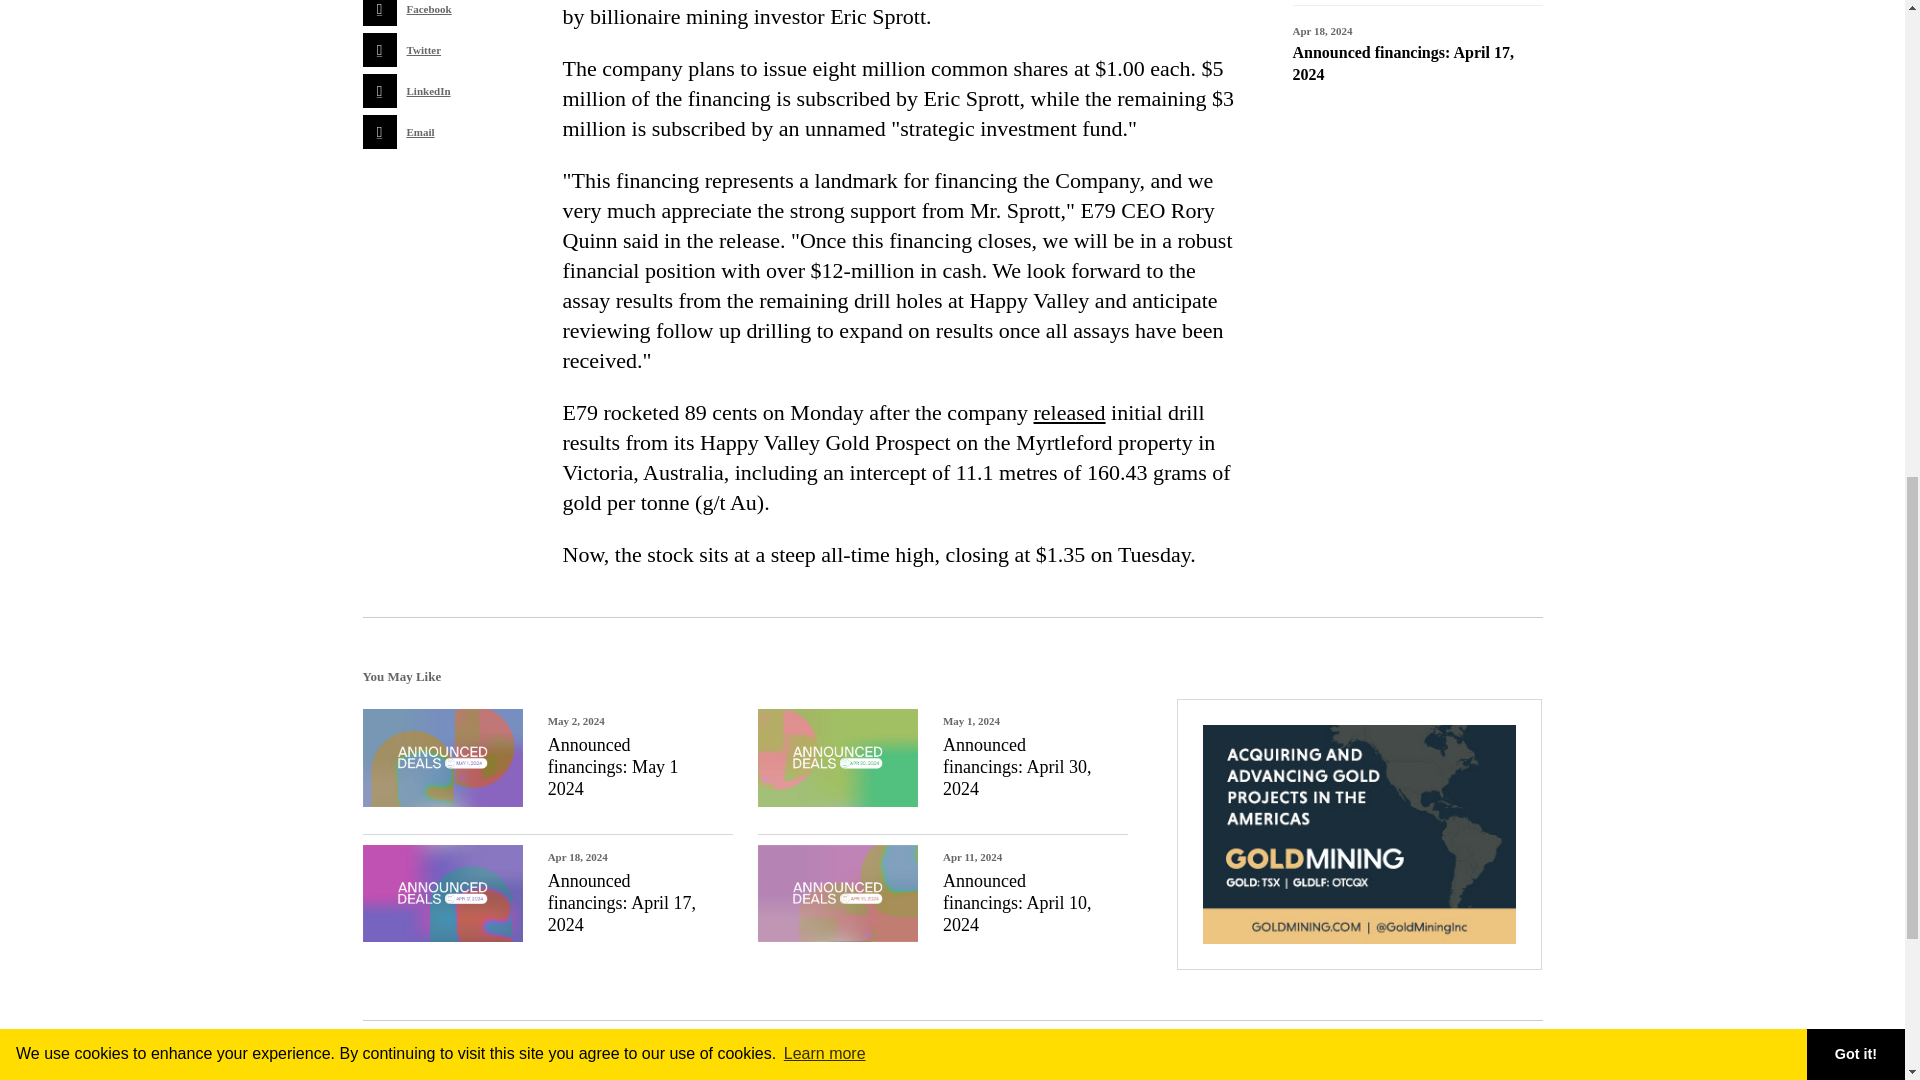 Image resolution: width=1920 pixels, height=1080 pixels. What do you see at coordinates (1402, 64) in the screenshot?
I see `Announced financings: April 17, 2024` at bounding box center [1402, 64].